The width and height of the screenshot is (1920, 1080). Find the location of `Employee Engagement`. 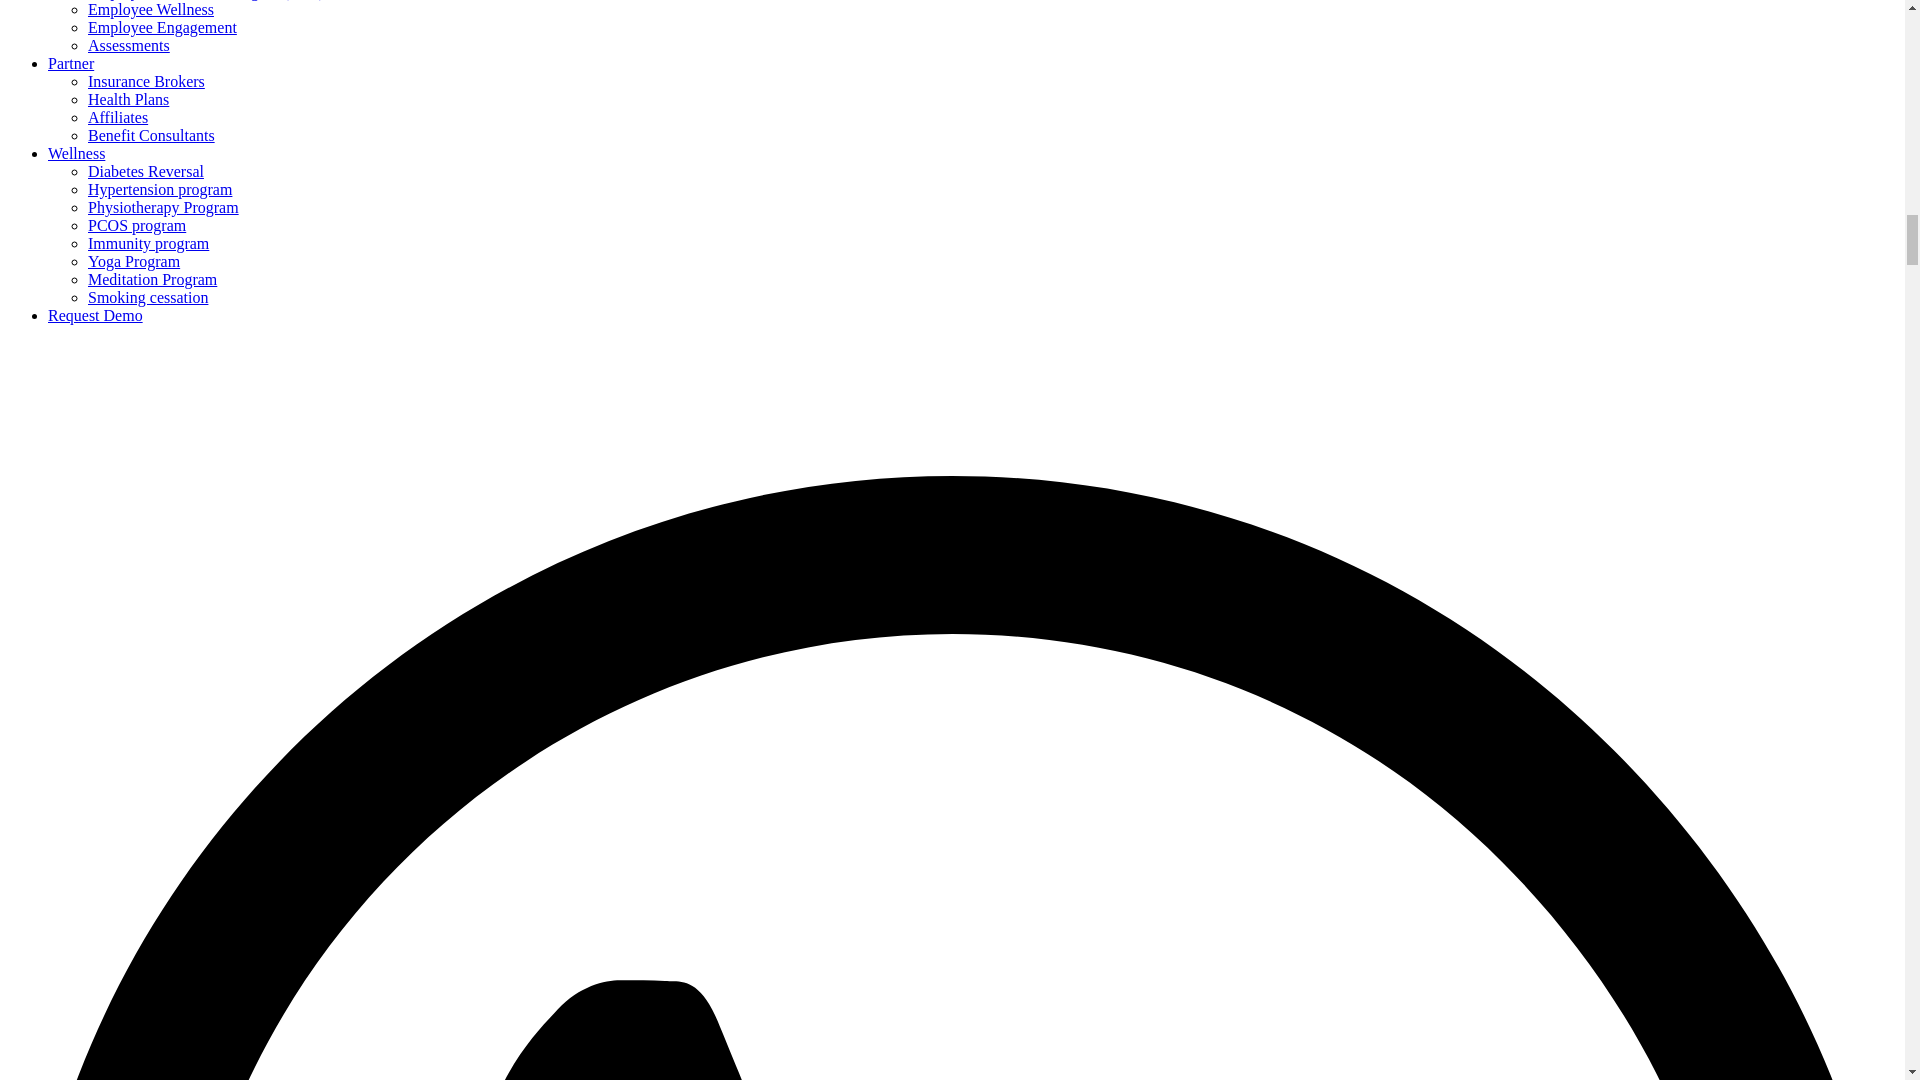

Employee Engagement is located at coordinates (162, 27).